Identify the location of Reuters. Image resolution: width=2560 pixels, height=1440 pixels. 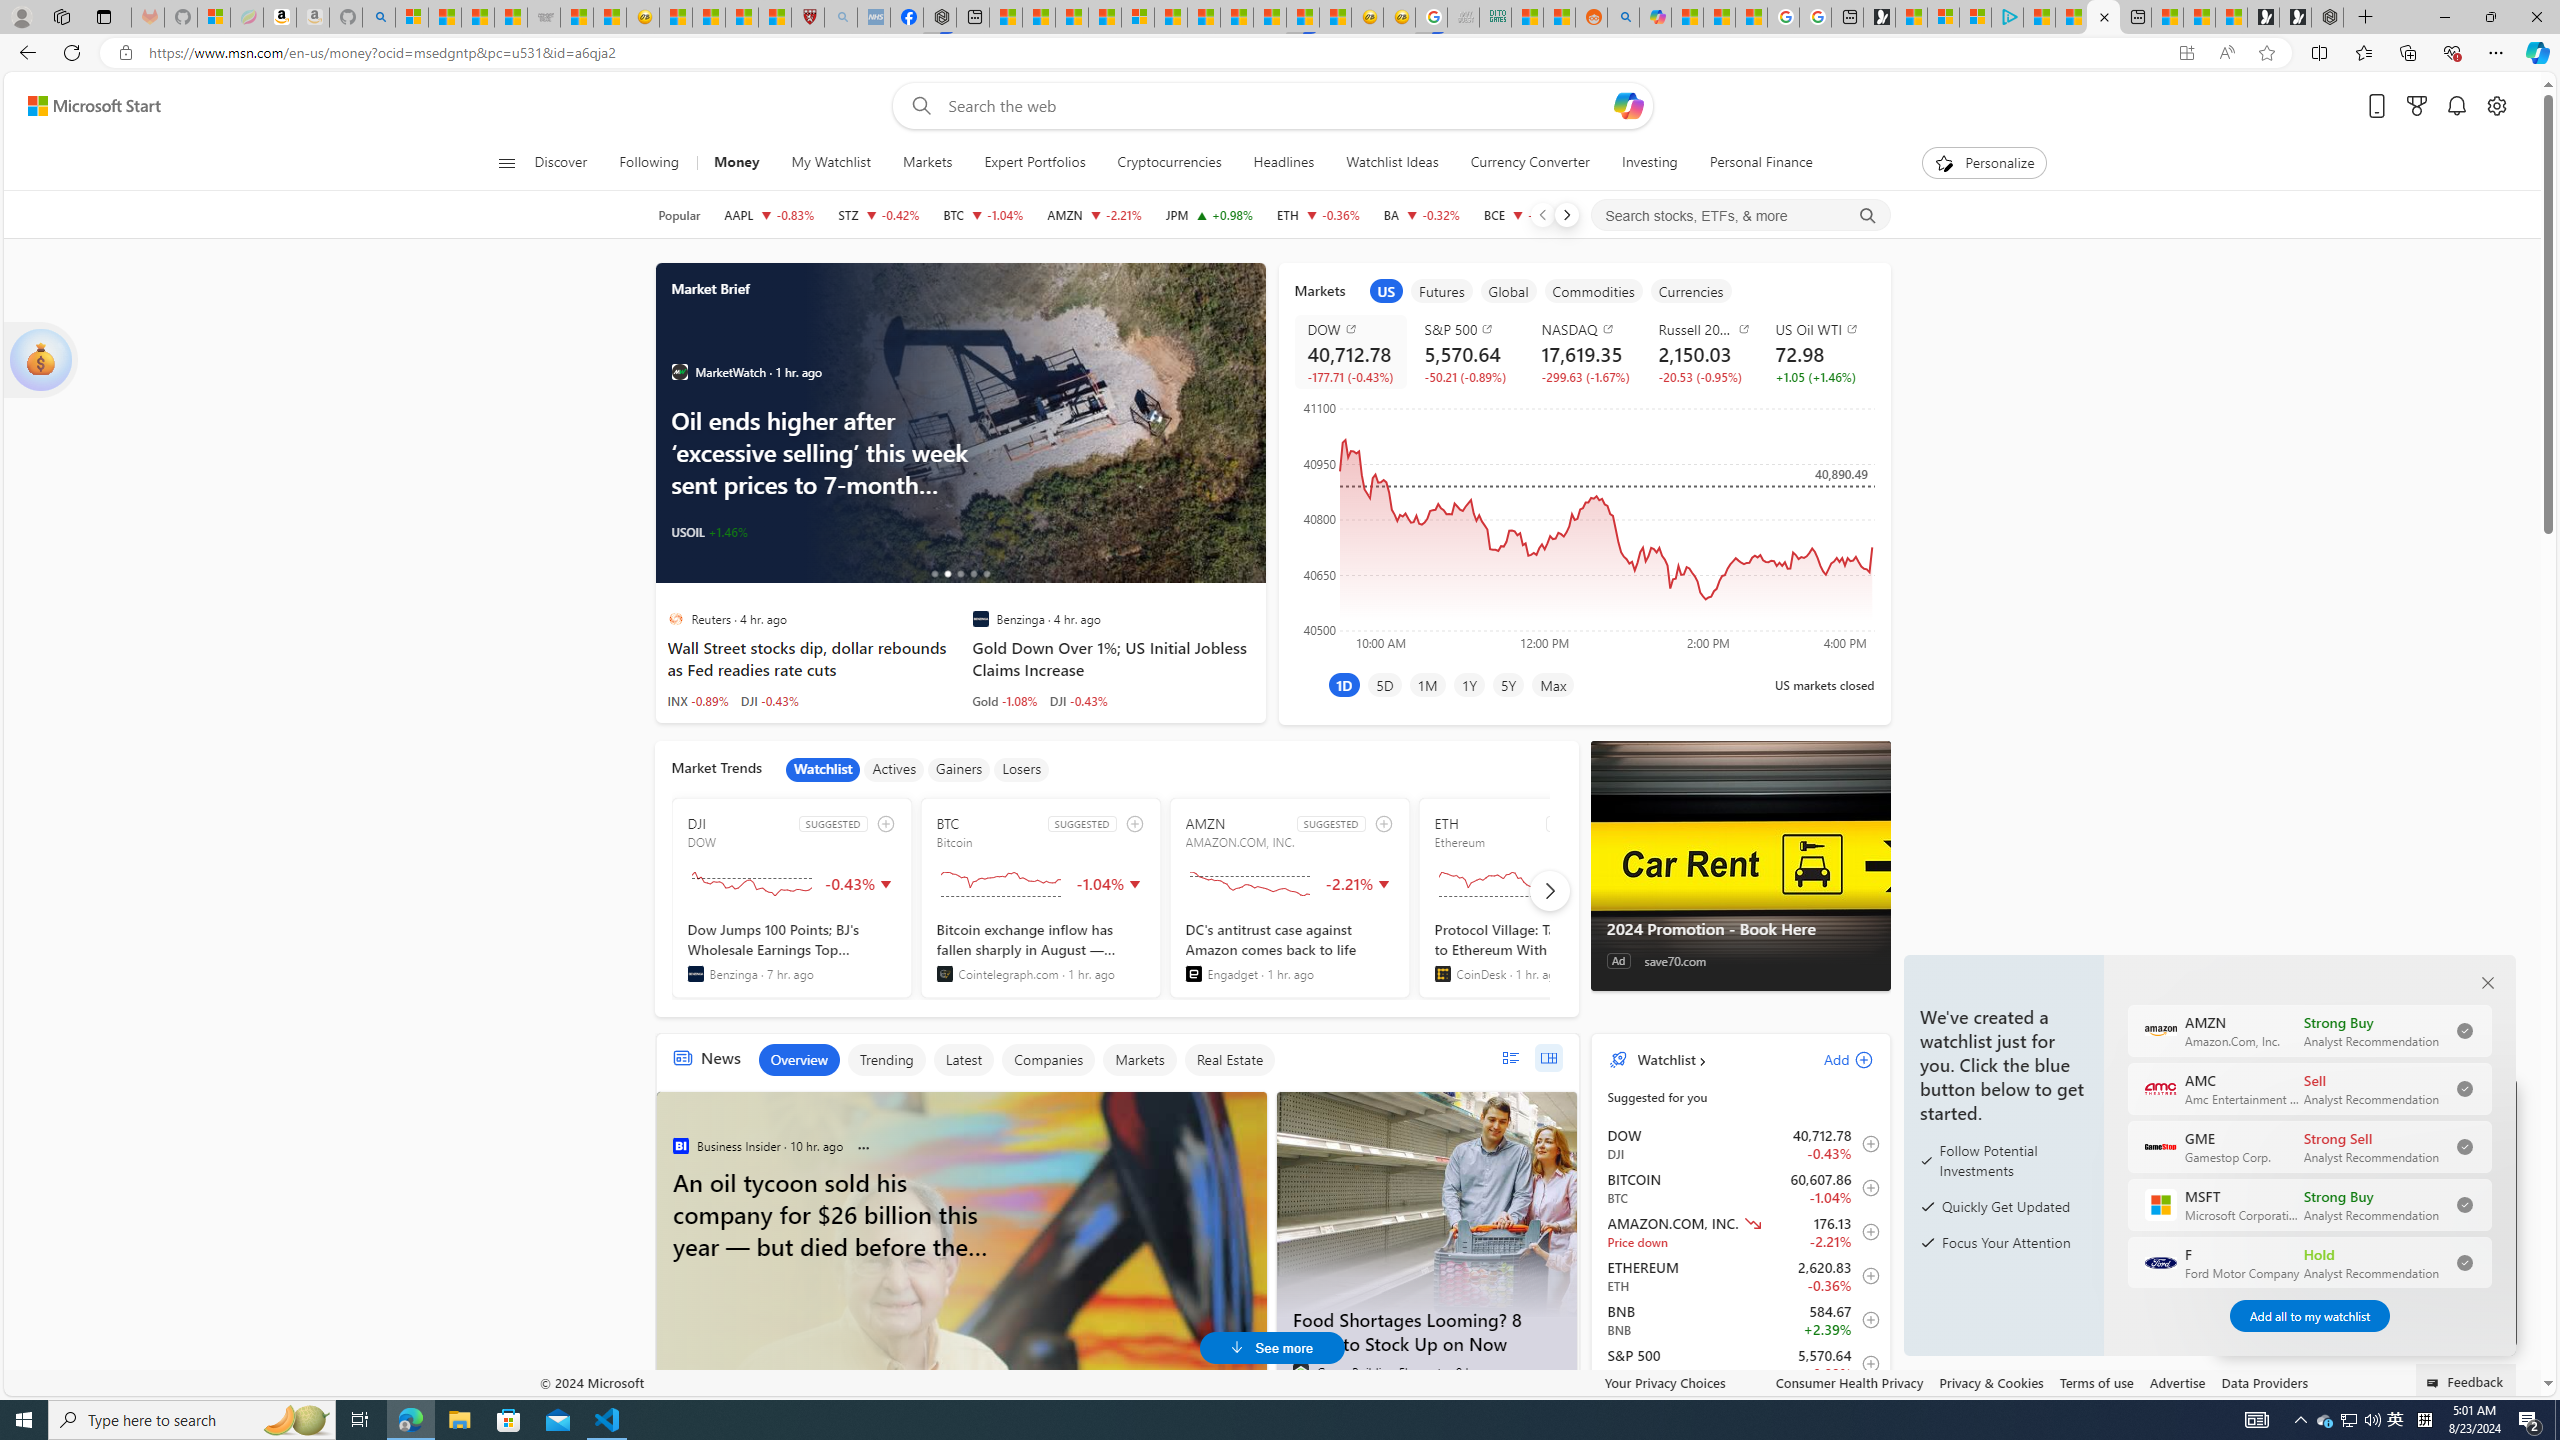
(676, 618).